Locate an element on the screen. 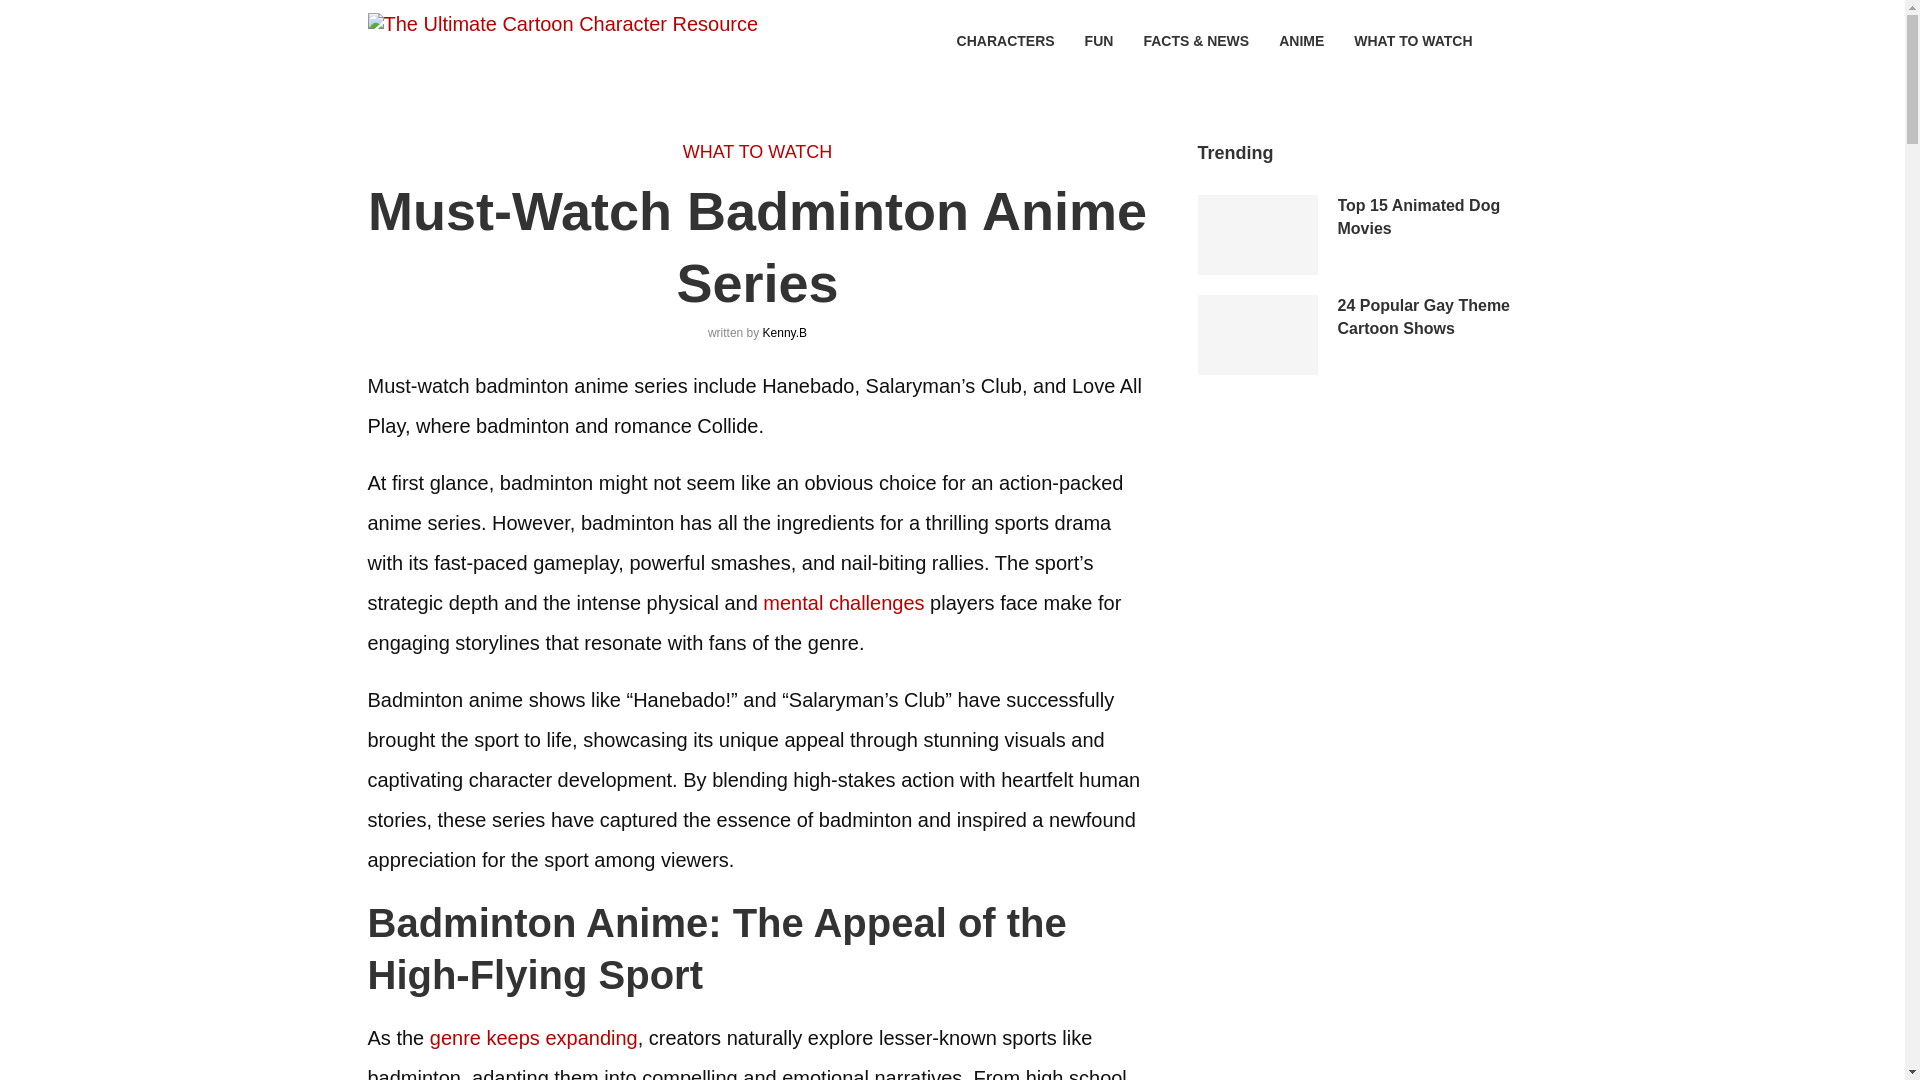  CHARACTERS is located at coordinates (1005, 41).